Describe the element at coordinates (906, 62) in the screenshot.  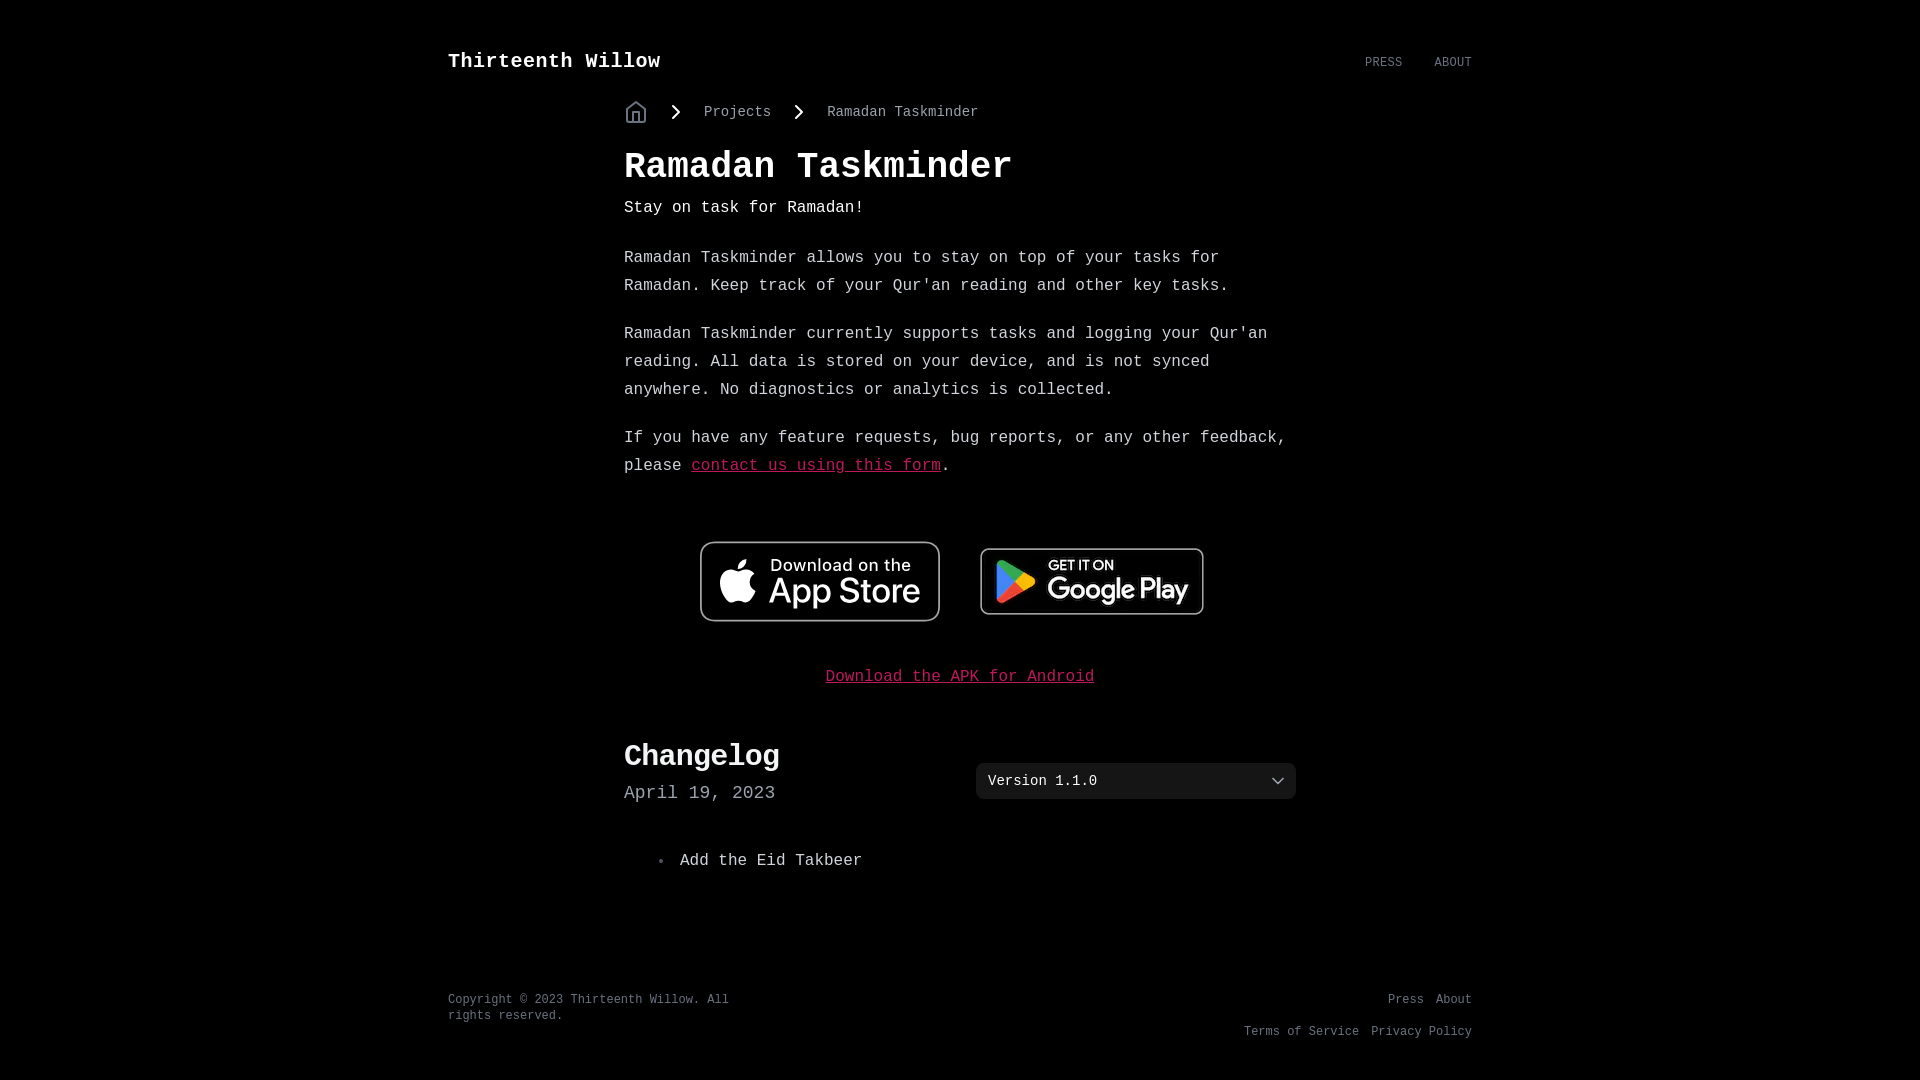
I see `Thirteenth Willow` at that location.